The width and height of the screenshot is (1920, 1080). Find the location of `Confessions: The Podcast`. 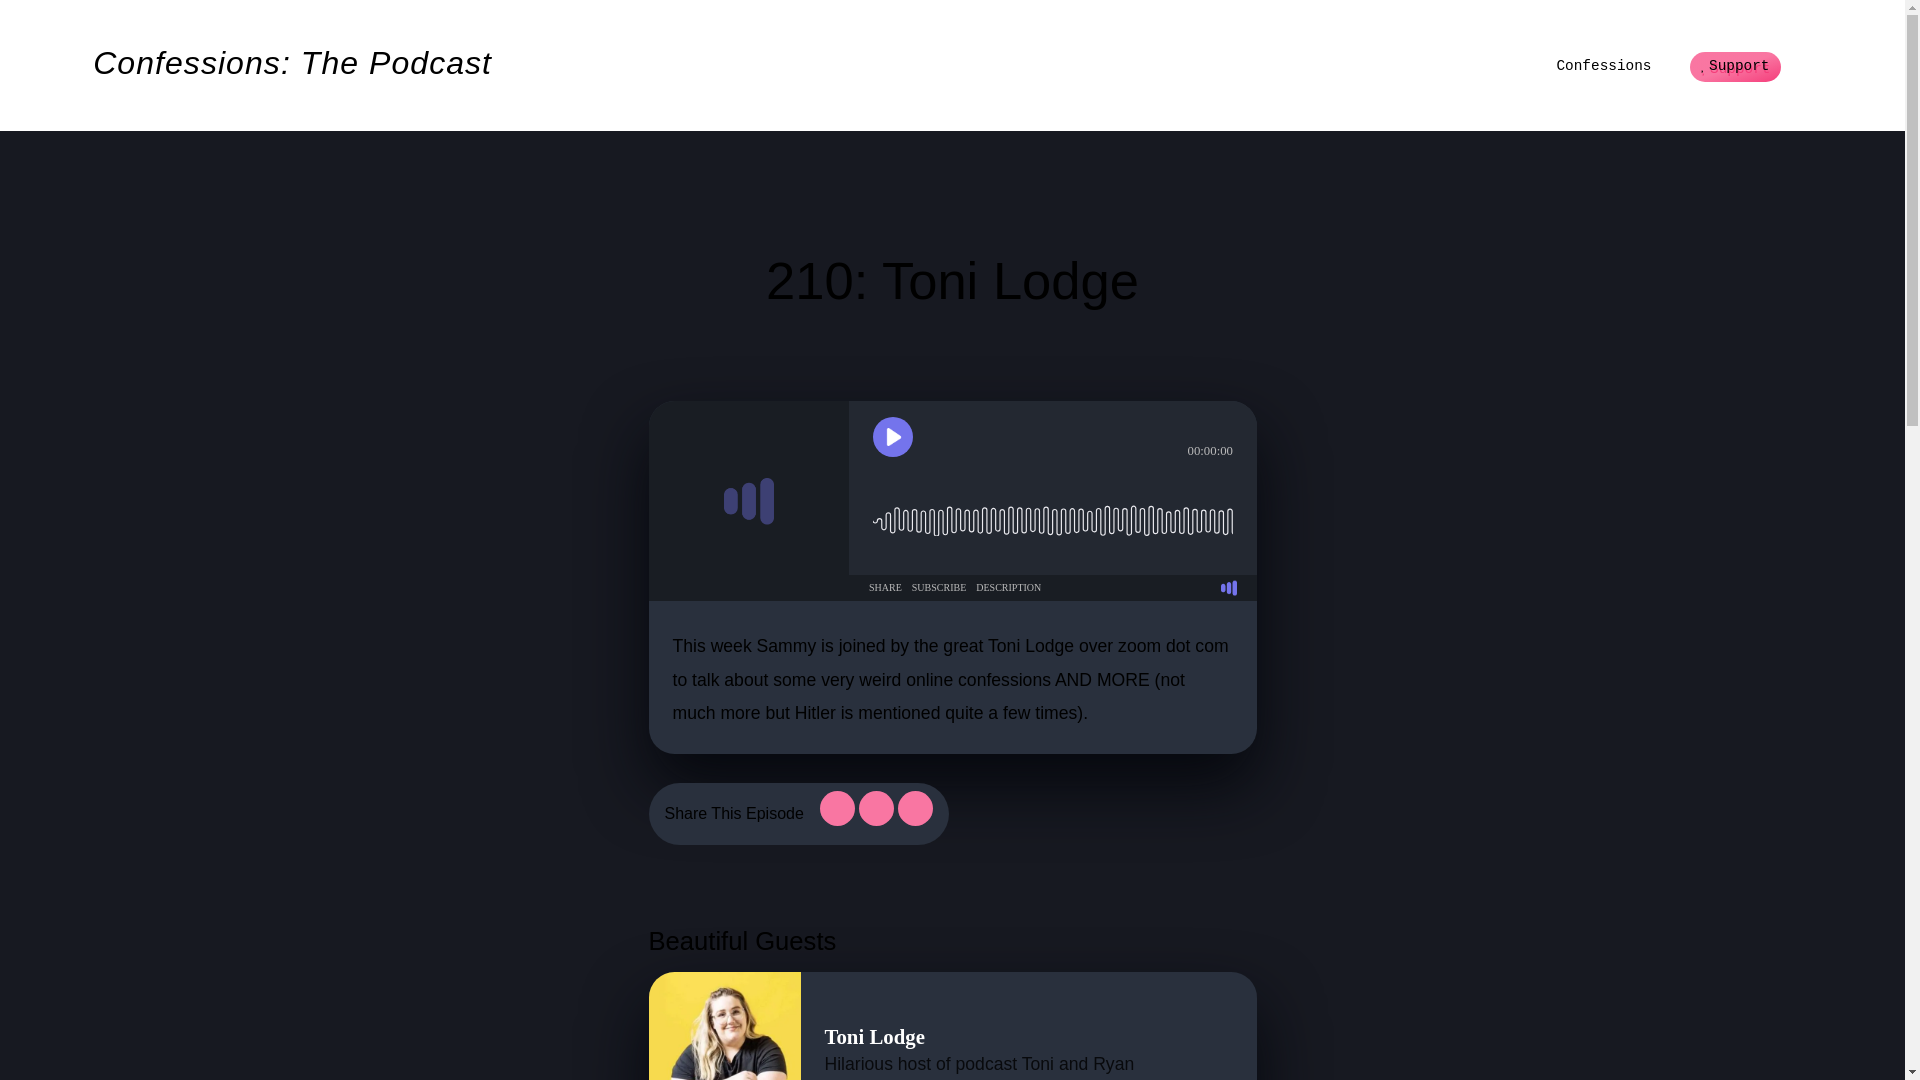

Confessions: The Podcast is located at coordinates (292, 66).